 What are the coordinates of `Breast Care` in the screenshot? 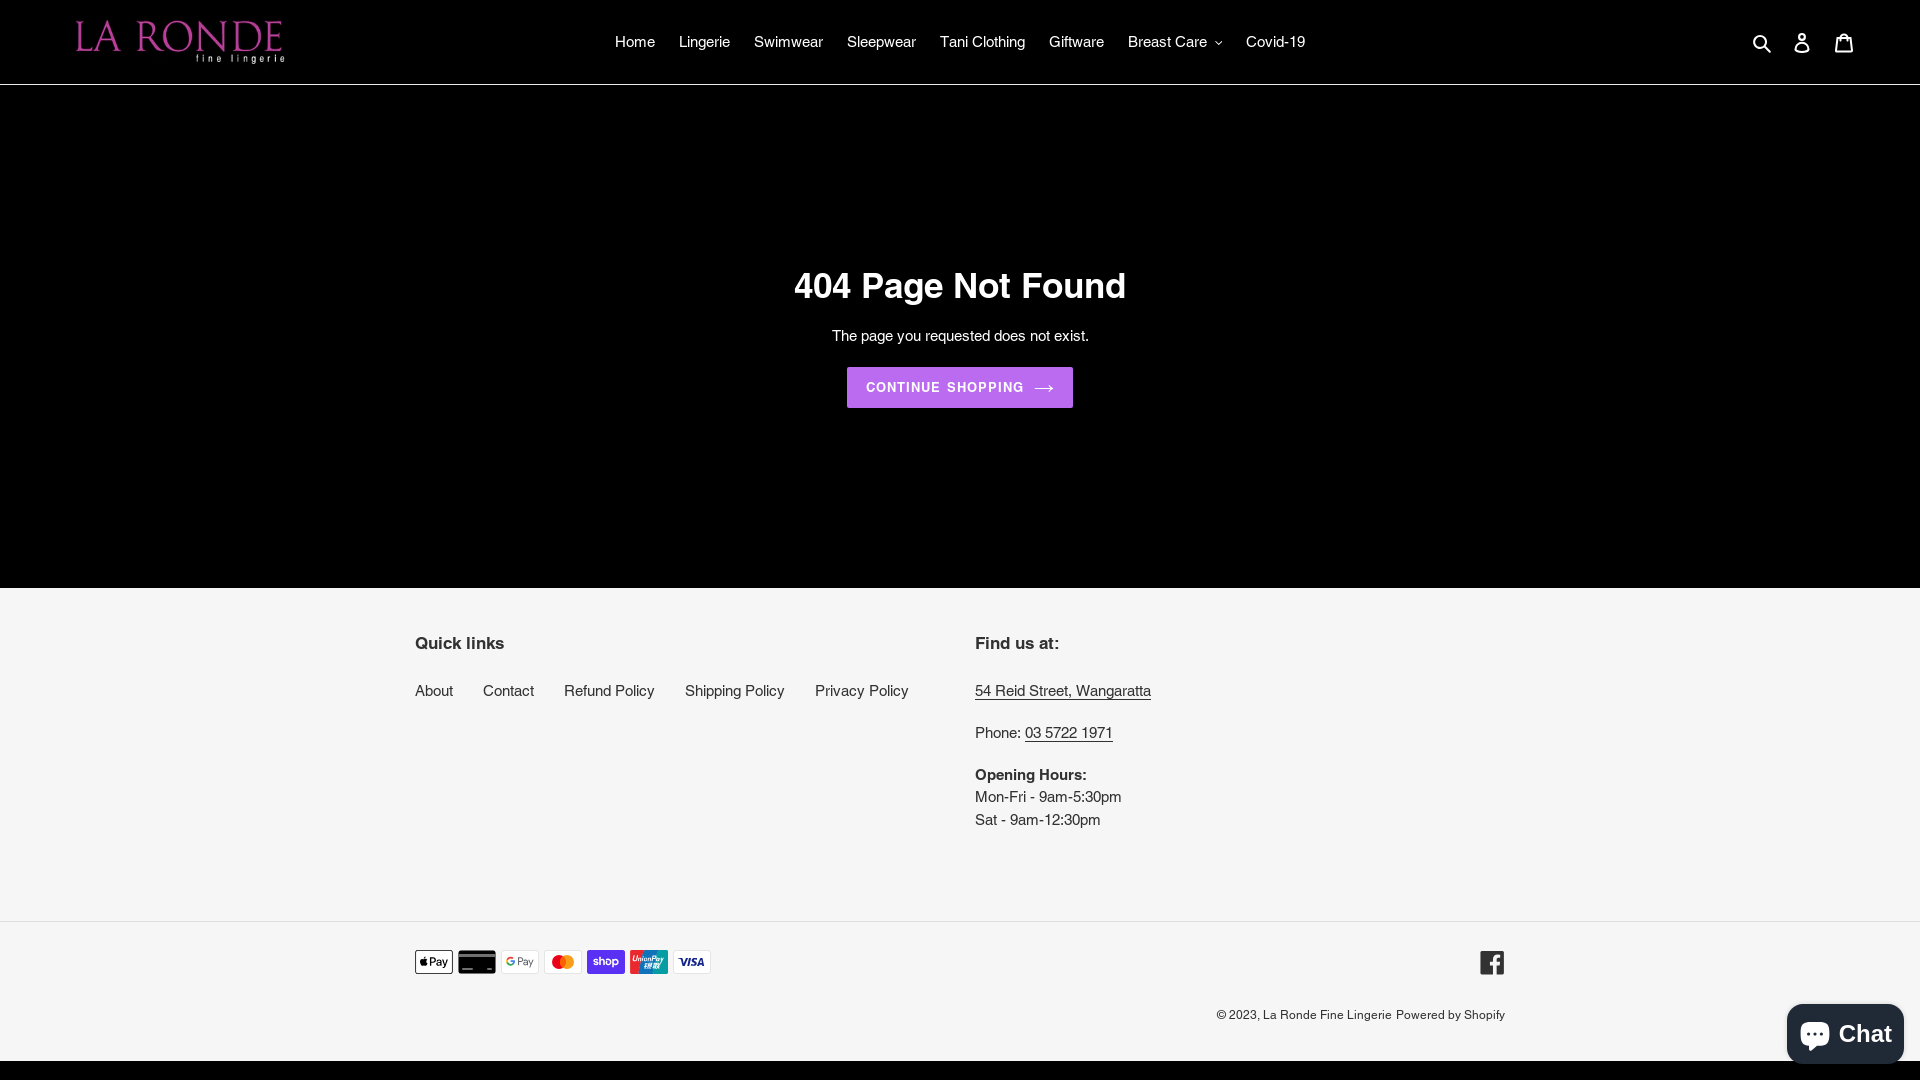 It's located at (1176, 42).